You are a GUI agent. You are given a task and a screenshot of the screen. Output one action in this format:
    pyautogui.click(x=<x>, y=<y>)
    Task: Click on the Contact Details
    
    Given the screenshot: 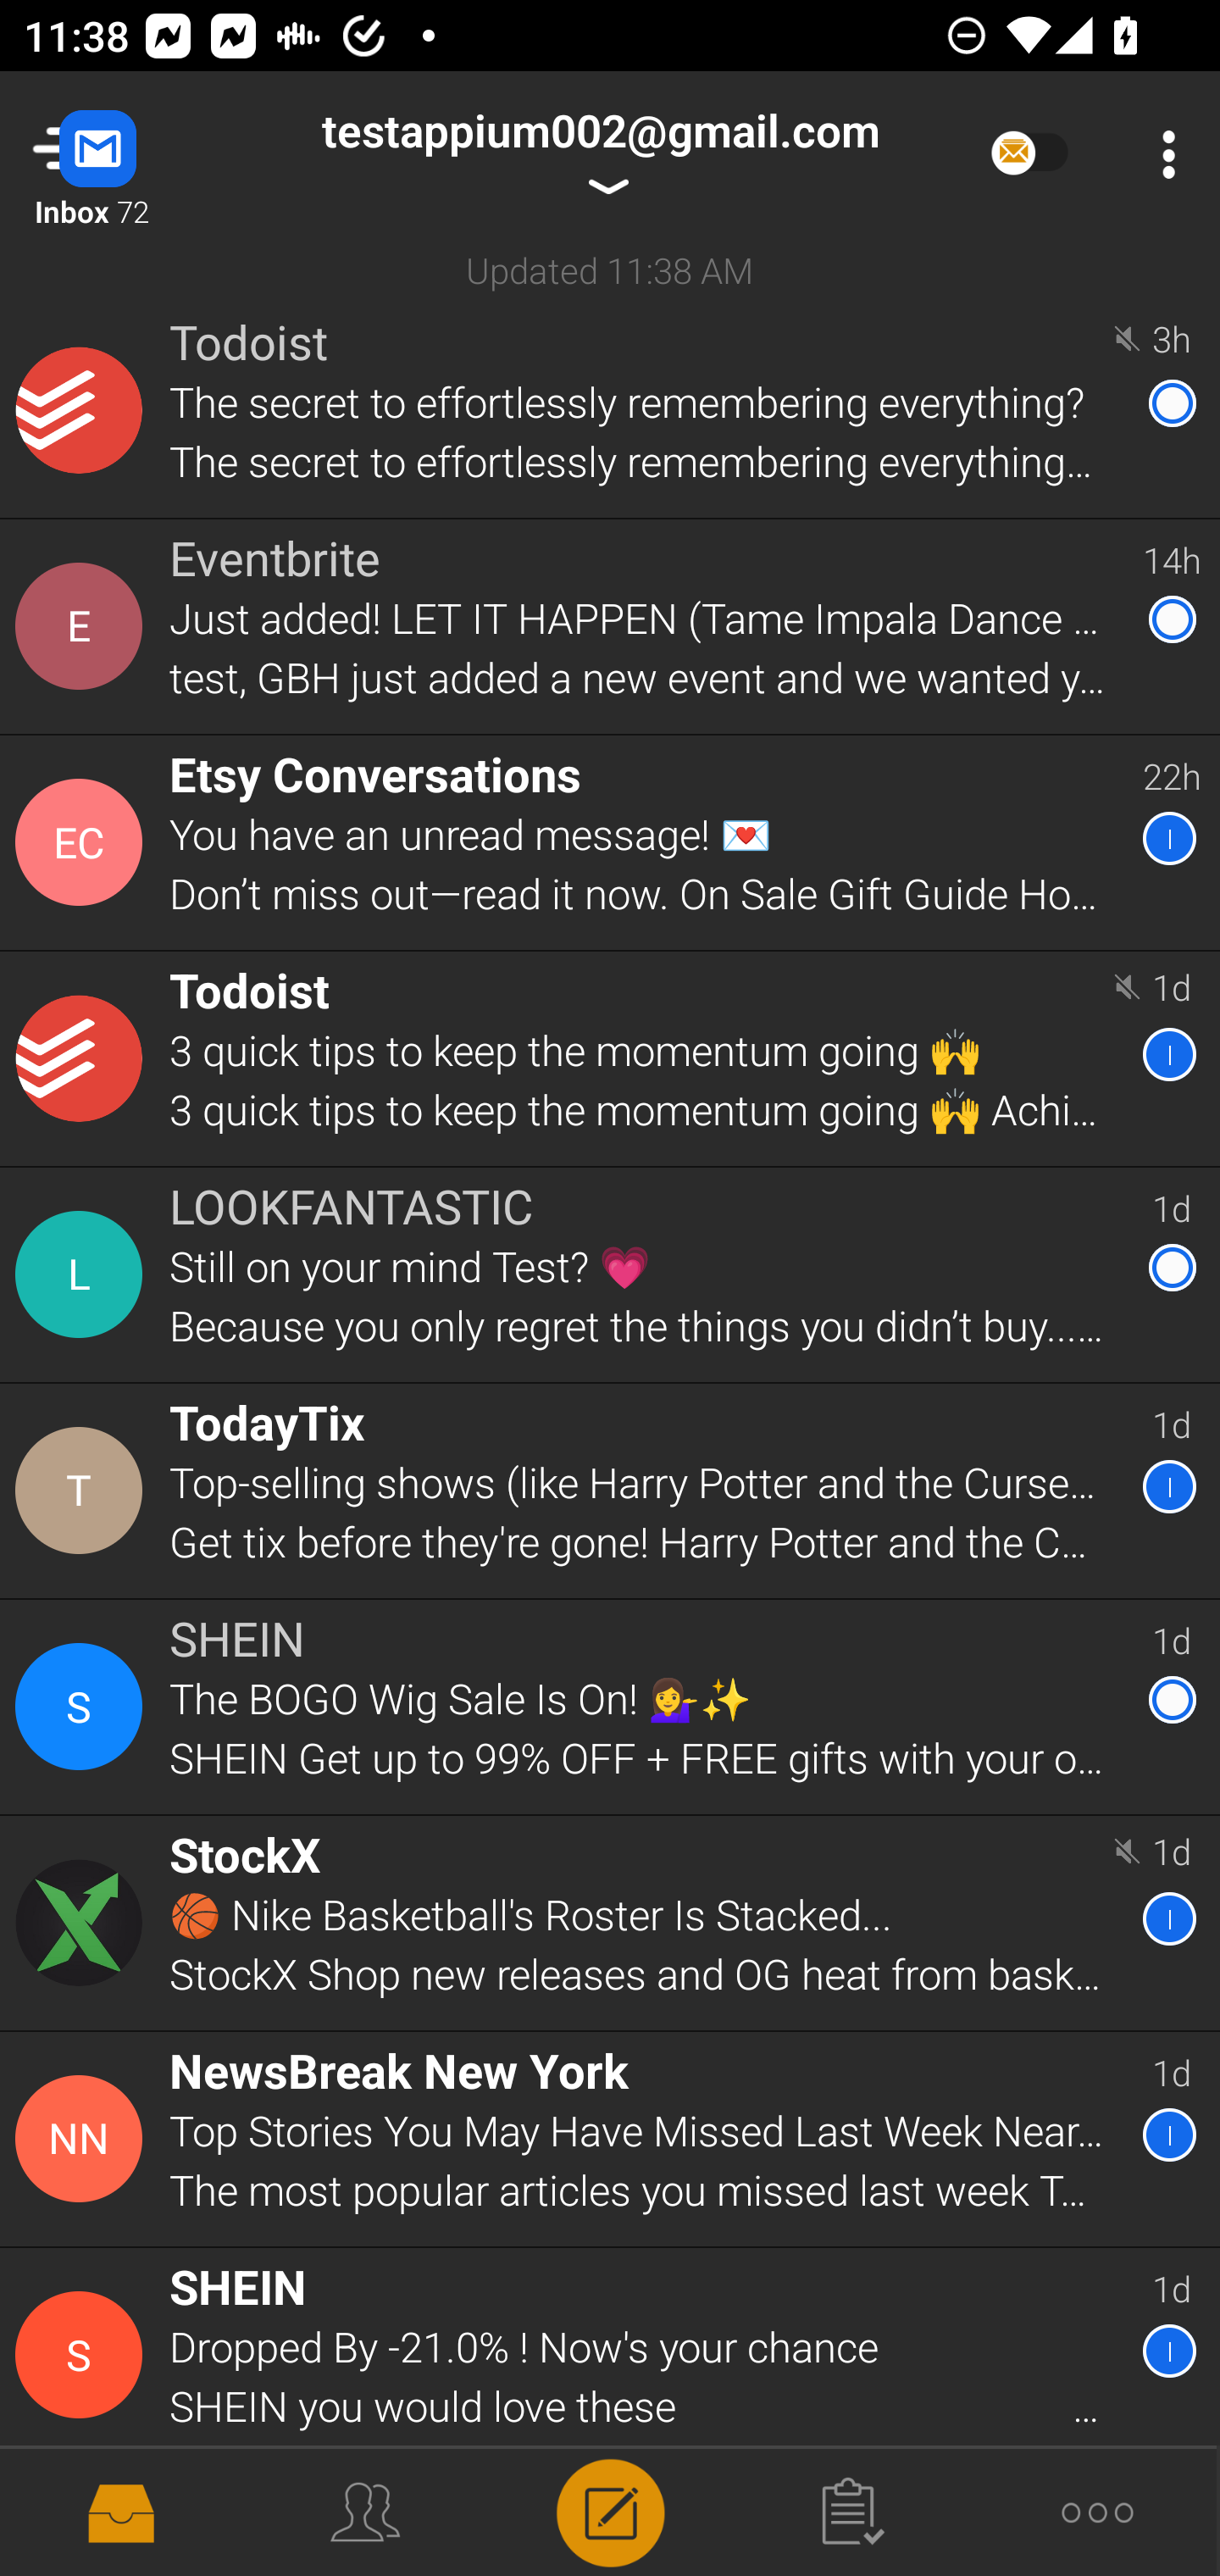 What is the action you would take?
    pyautogui.click(x=83, y=410)
    